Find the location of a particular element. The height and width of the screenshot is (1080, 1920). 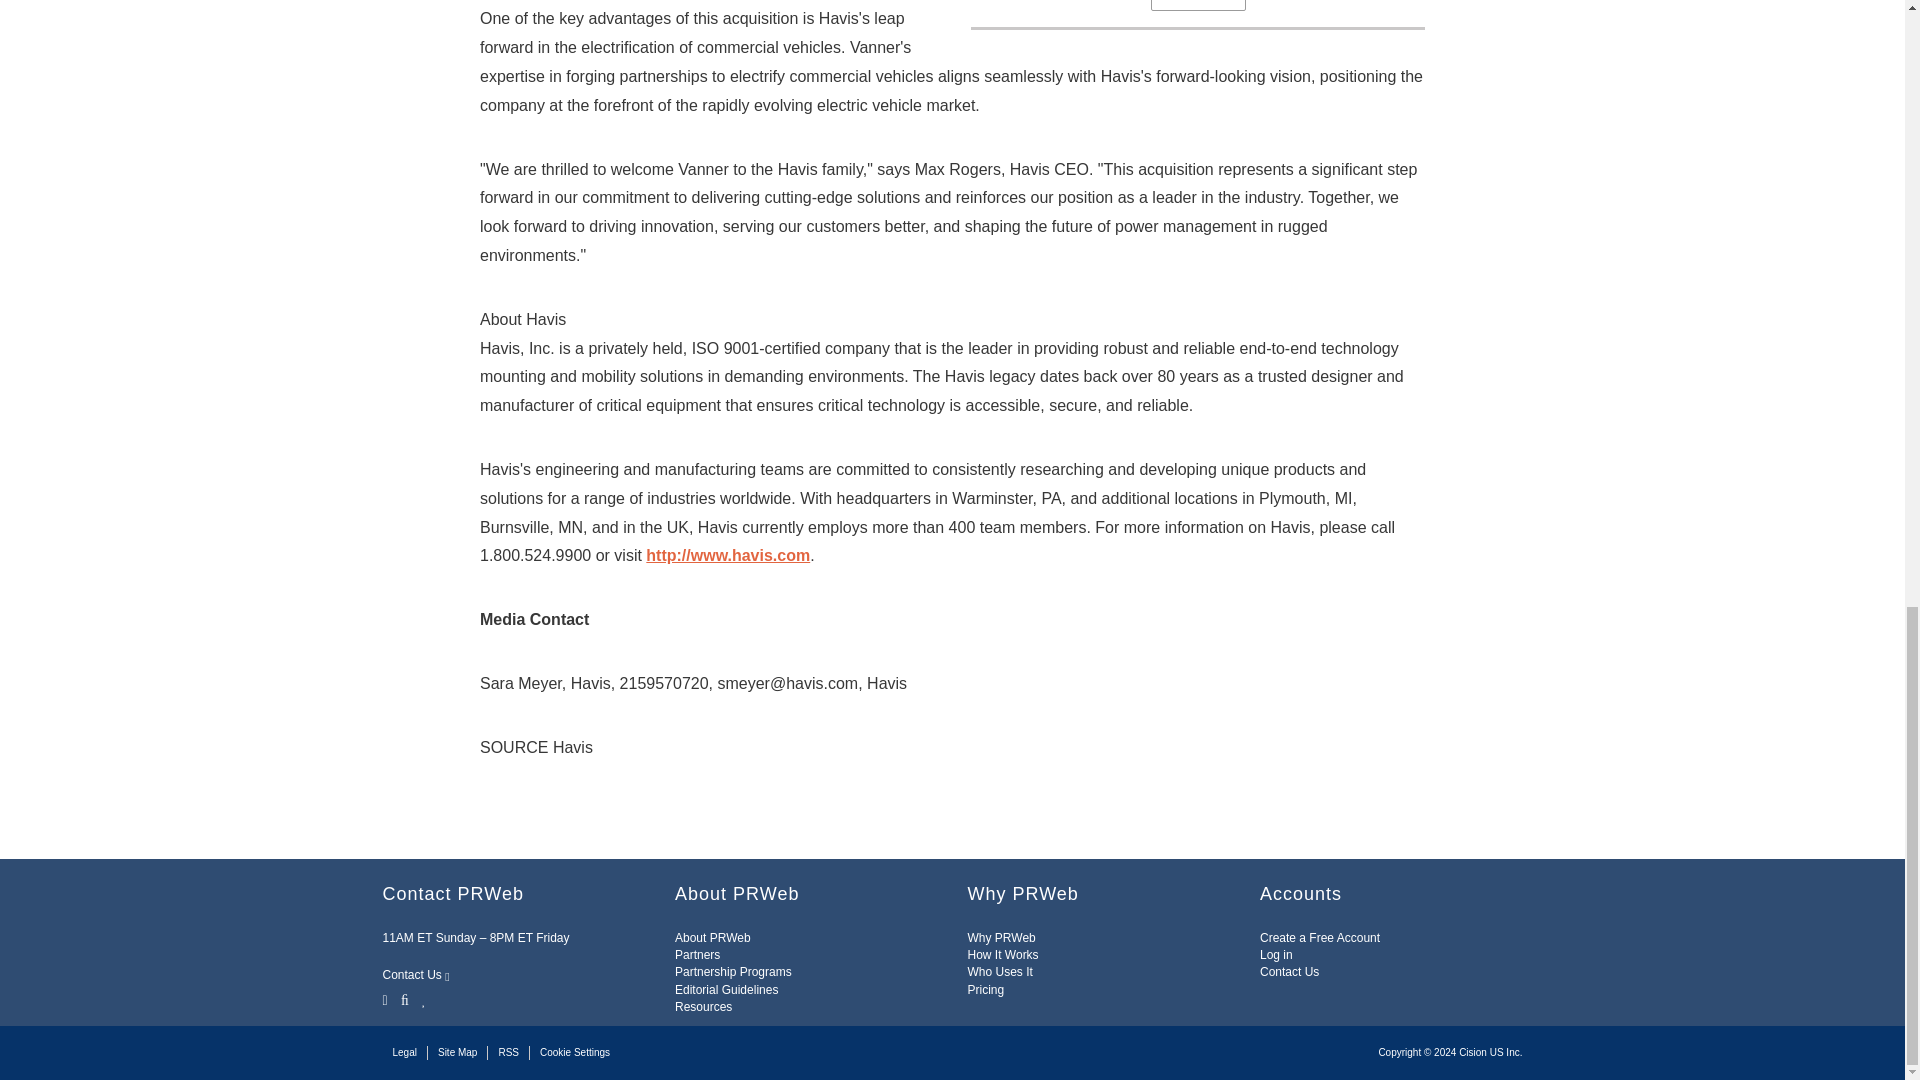

Facebook is located at coordinates (404, 998).